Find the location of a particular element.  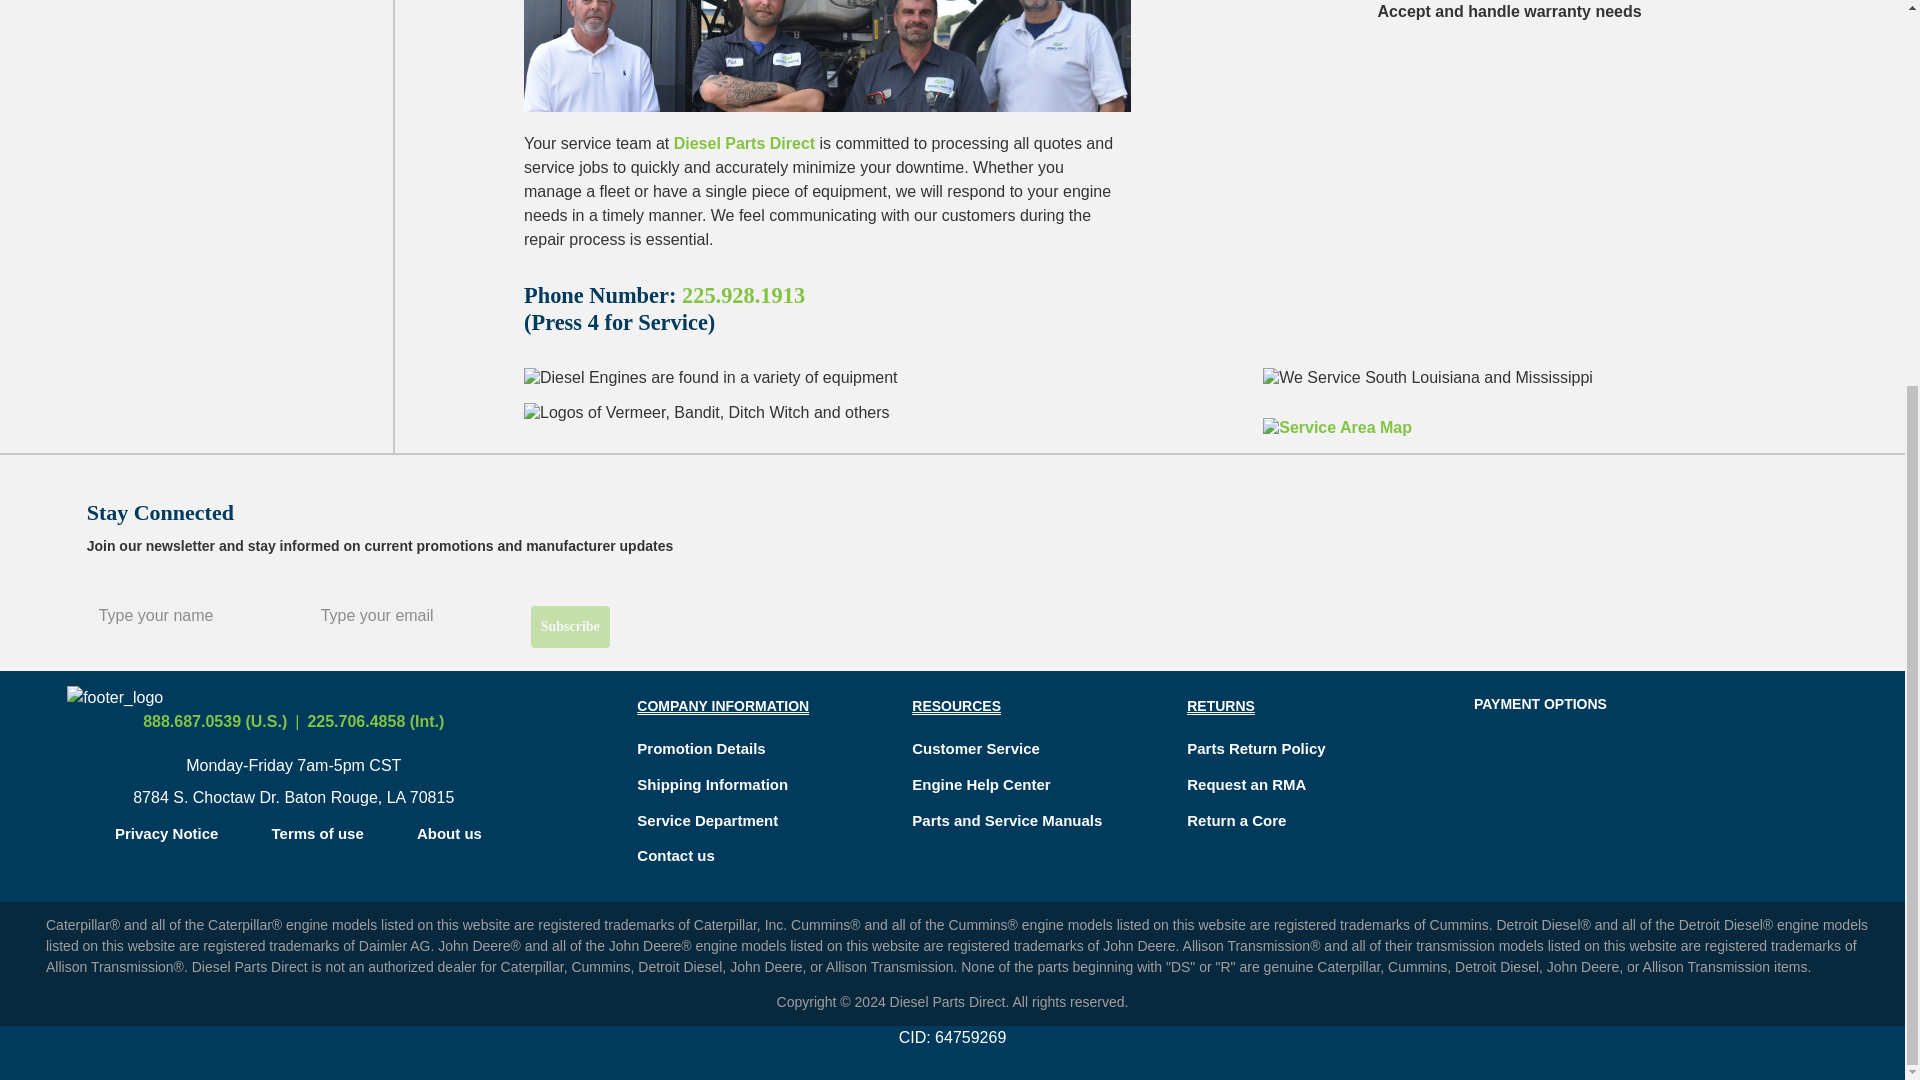

Diesel Parts Direct Service Team is located at coordinates (827, 64).